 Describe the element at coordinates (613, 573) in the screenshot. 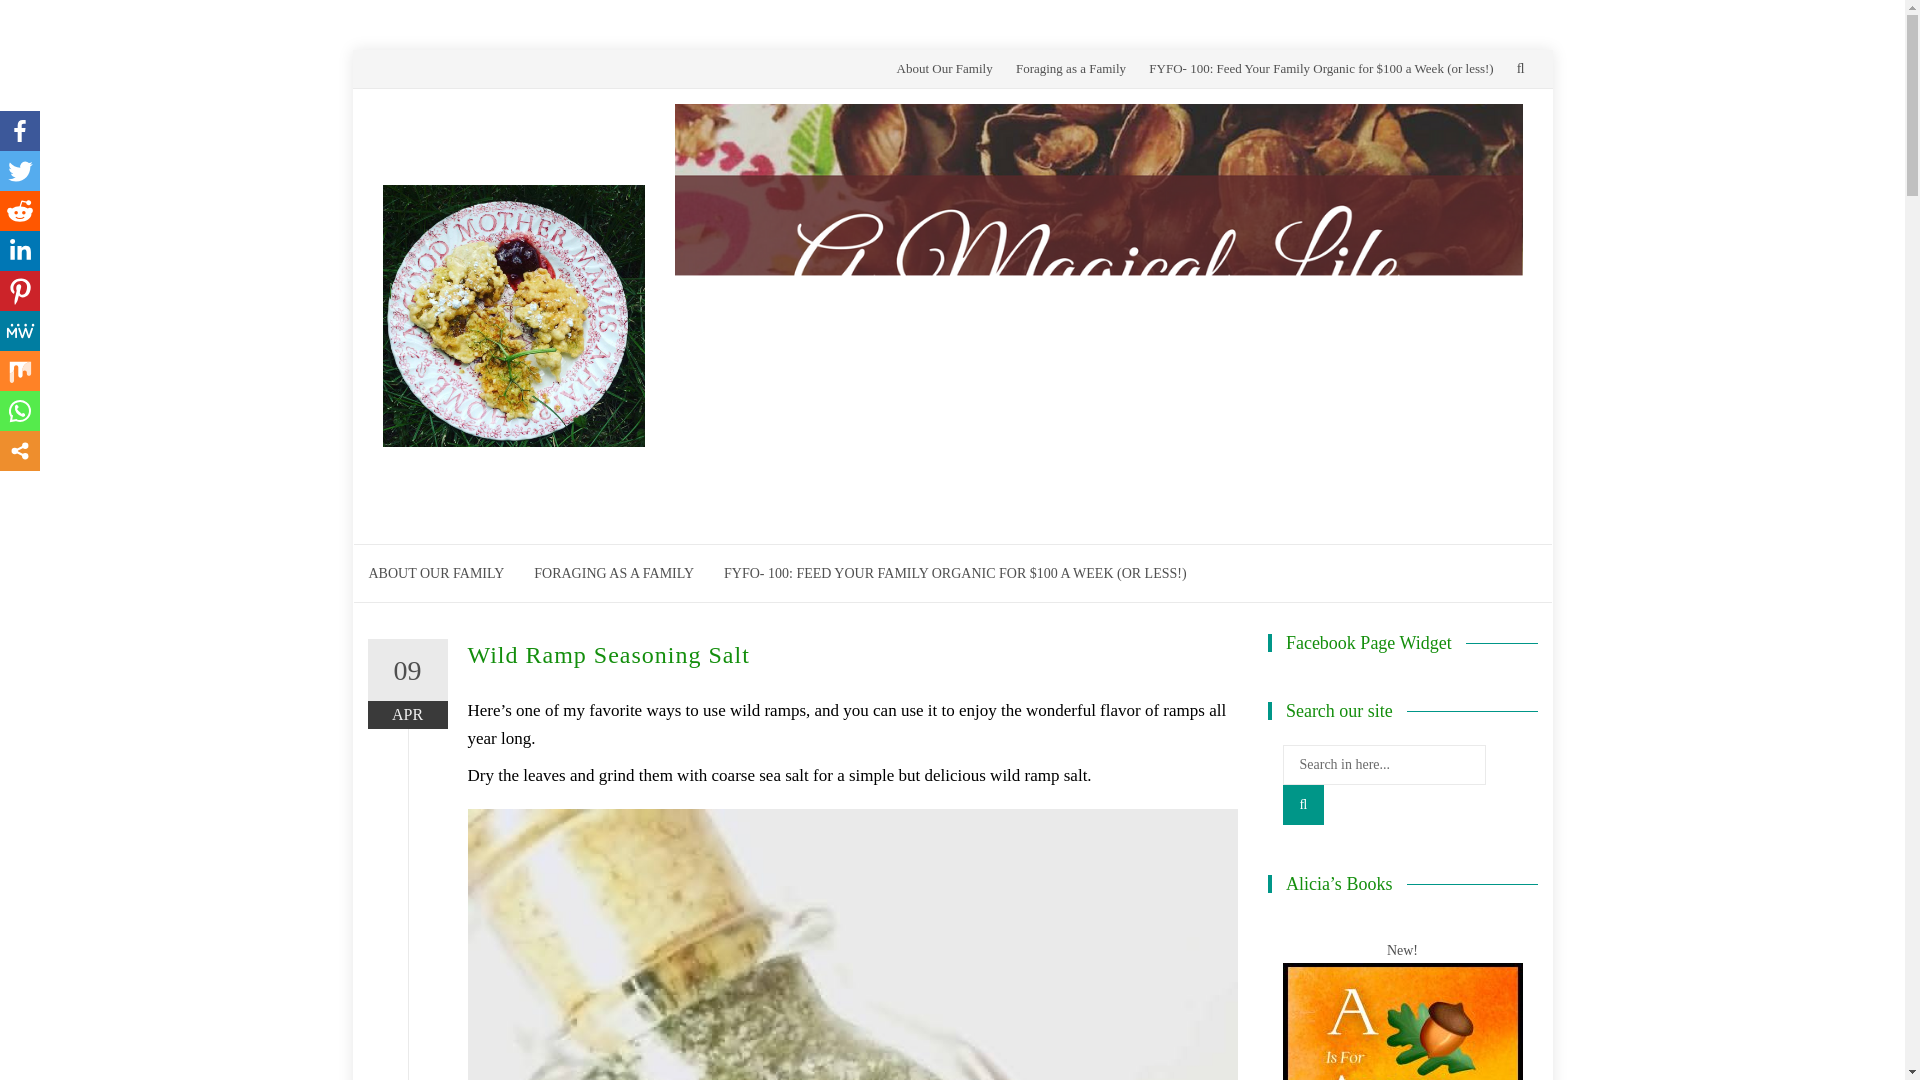

I see `FORAGING AS A FAMILY` at that location.